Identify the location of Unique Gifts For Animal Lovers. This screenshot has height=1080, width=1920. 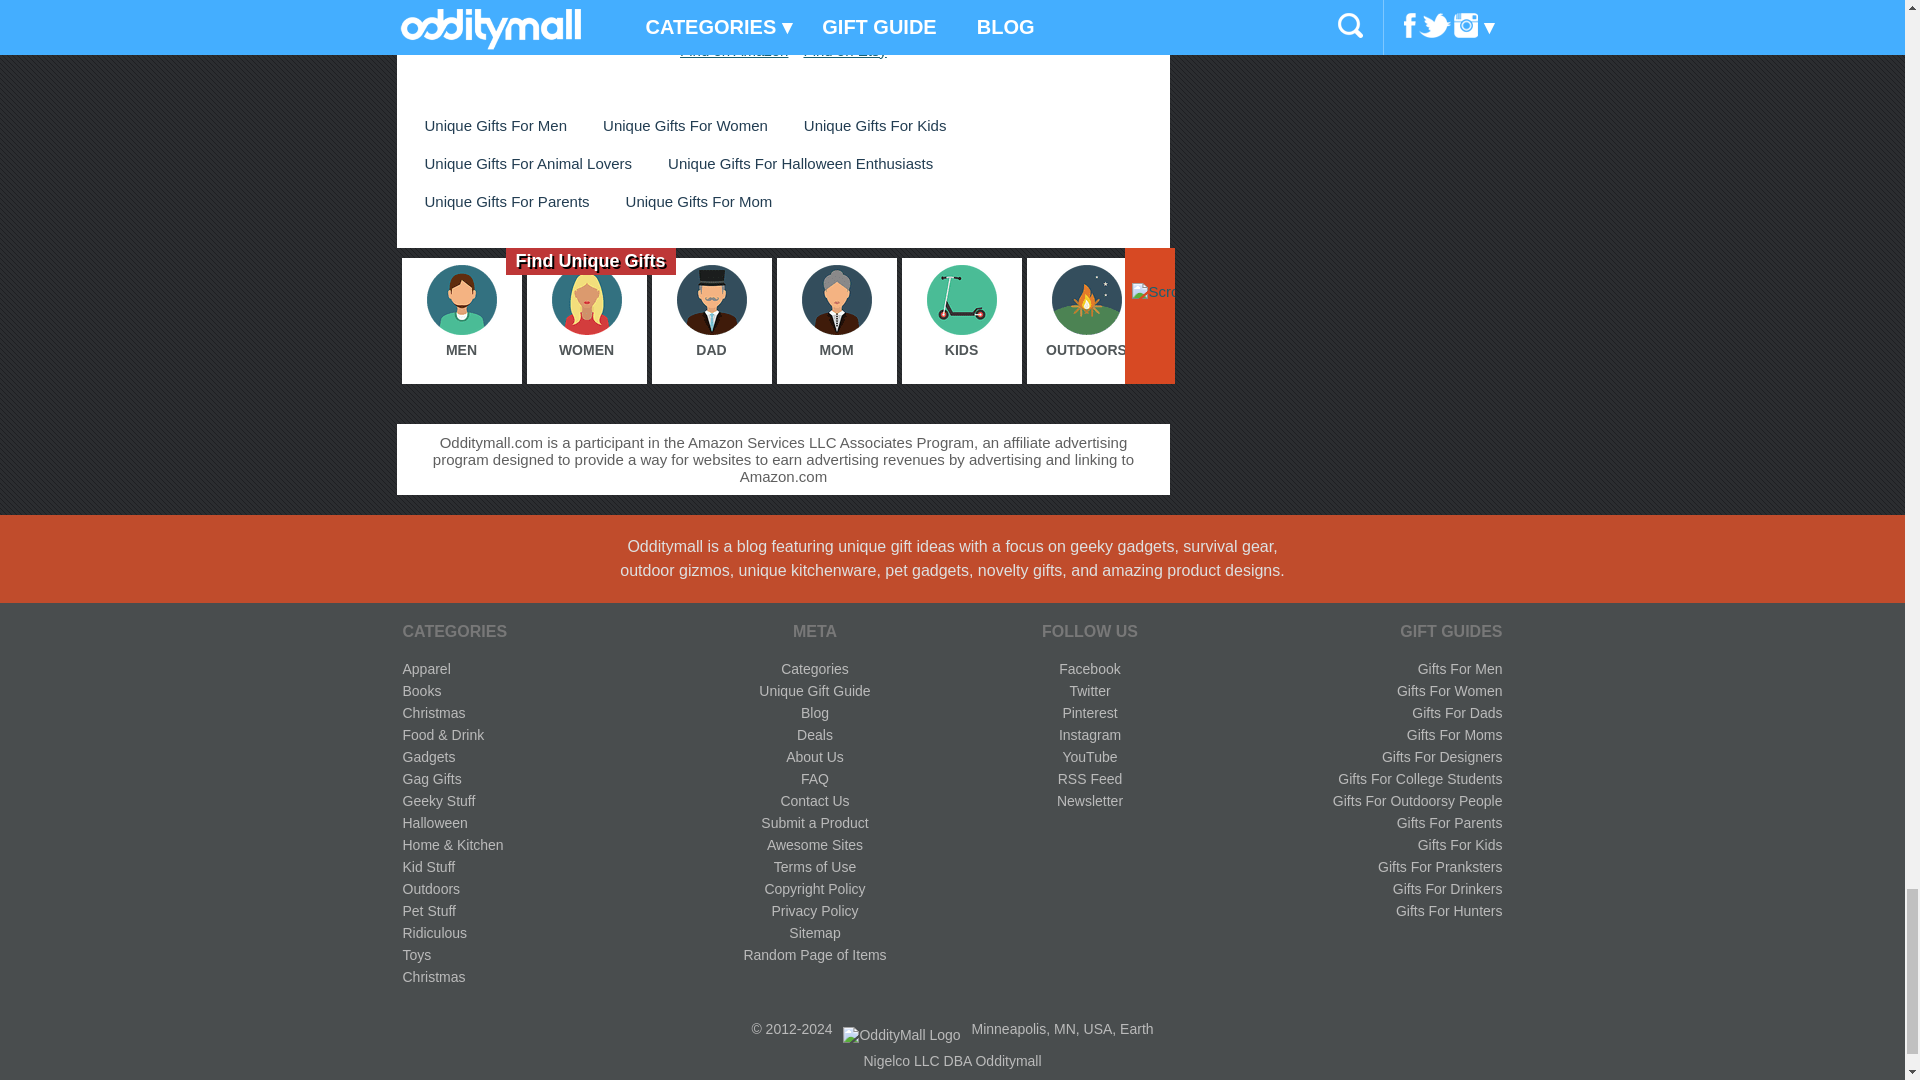
(528, 163).